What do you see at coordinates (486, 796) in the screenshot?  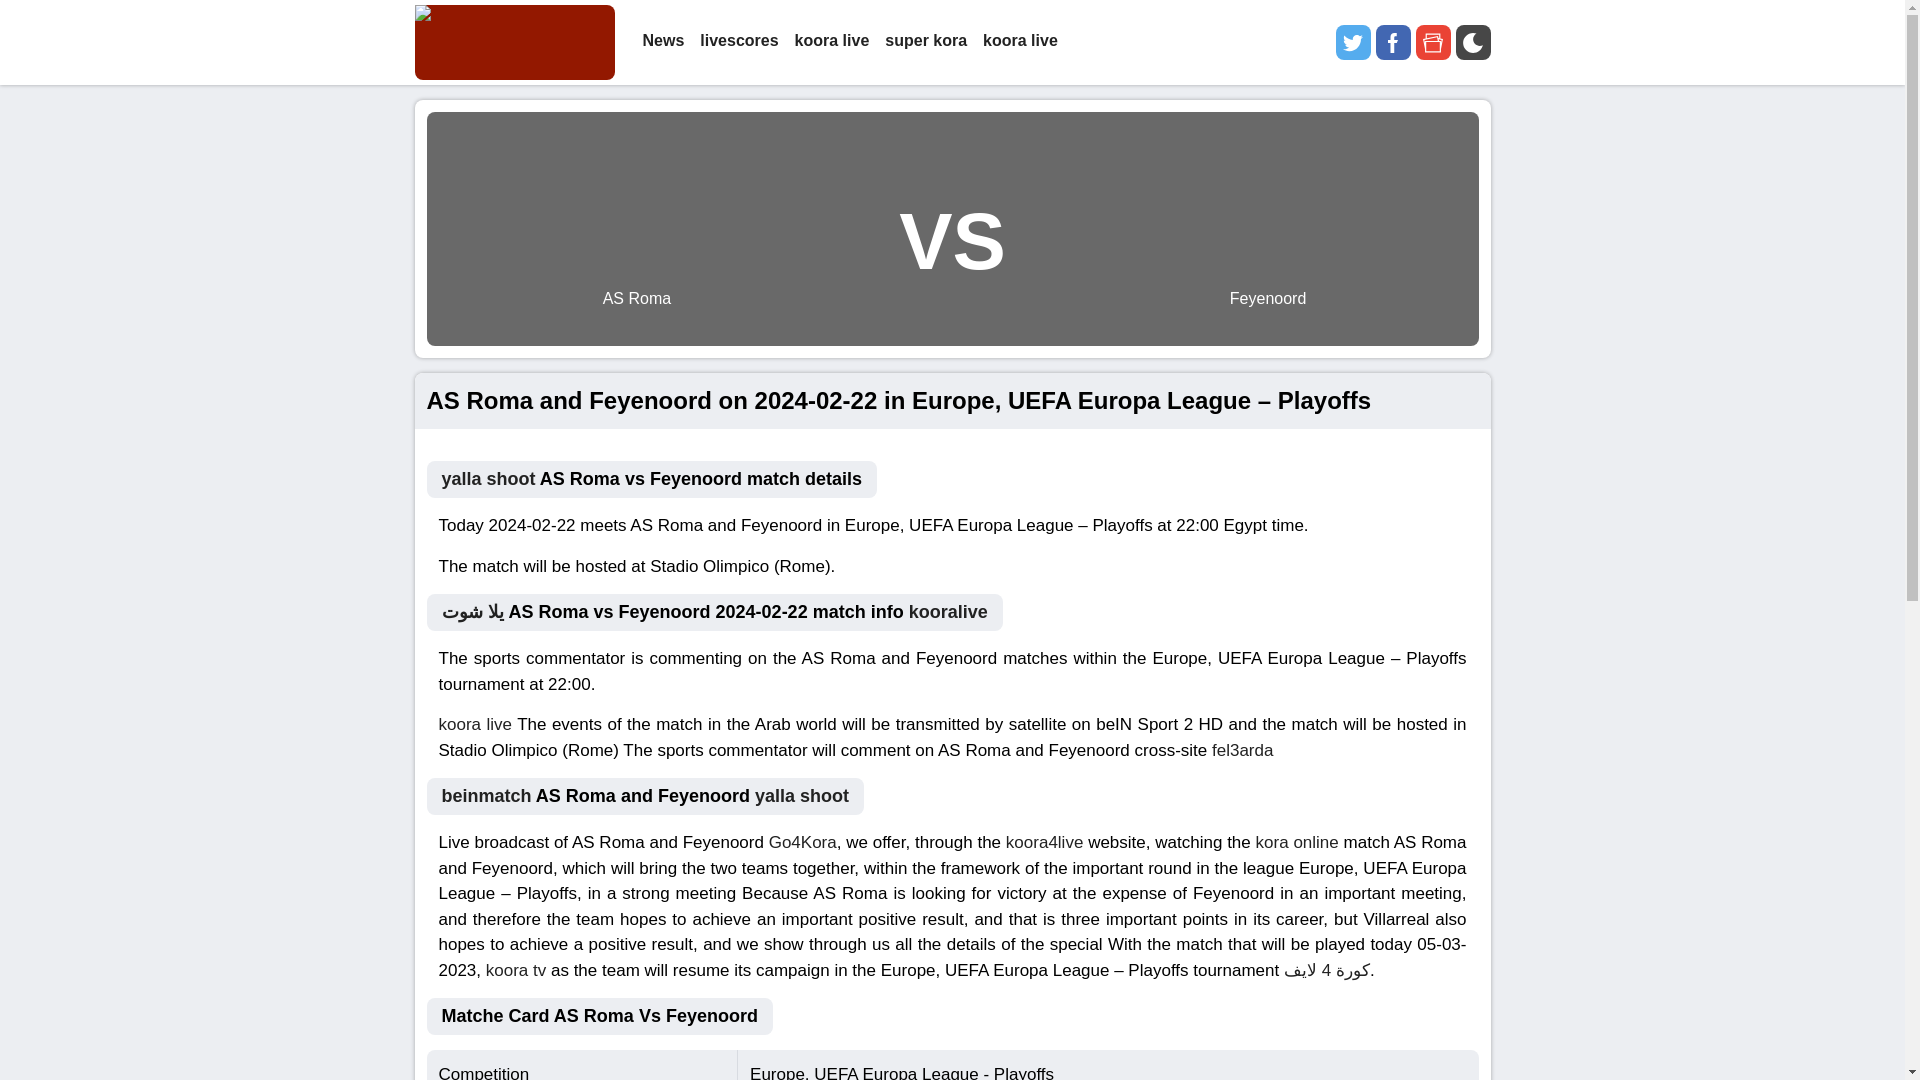 I see `beinmatch` at bounding box center [486, 796].